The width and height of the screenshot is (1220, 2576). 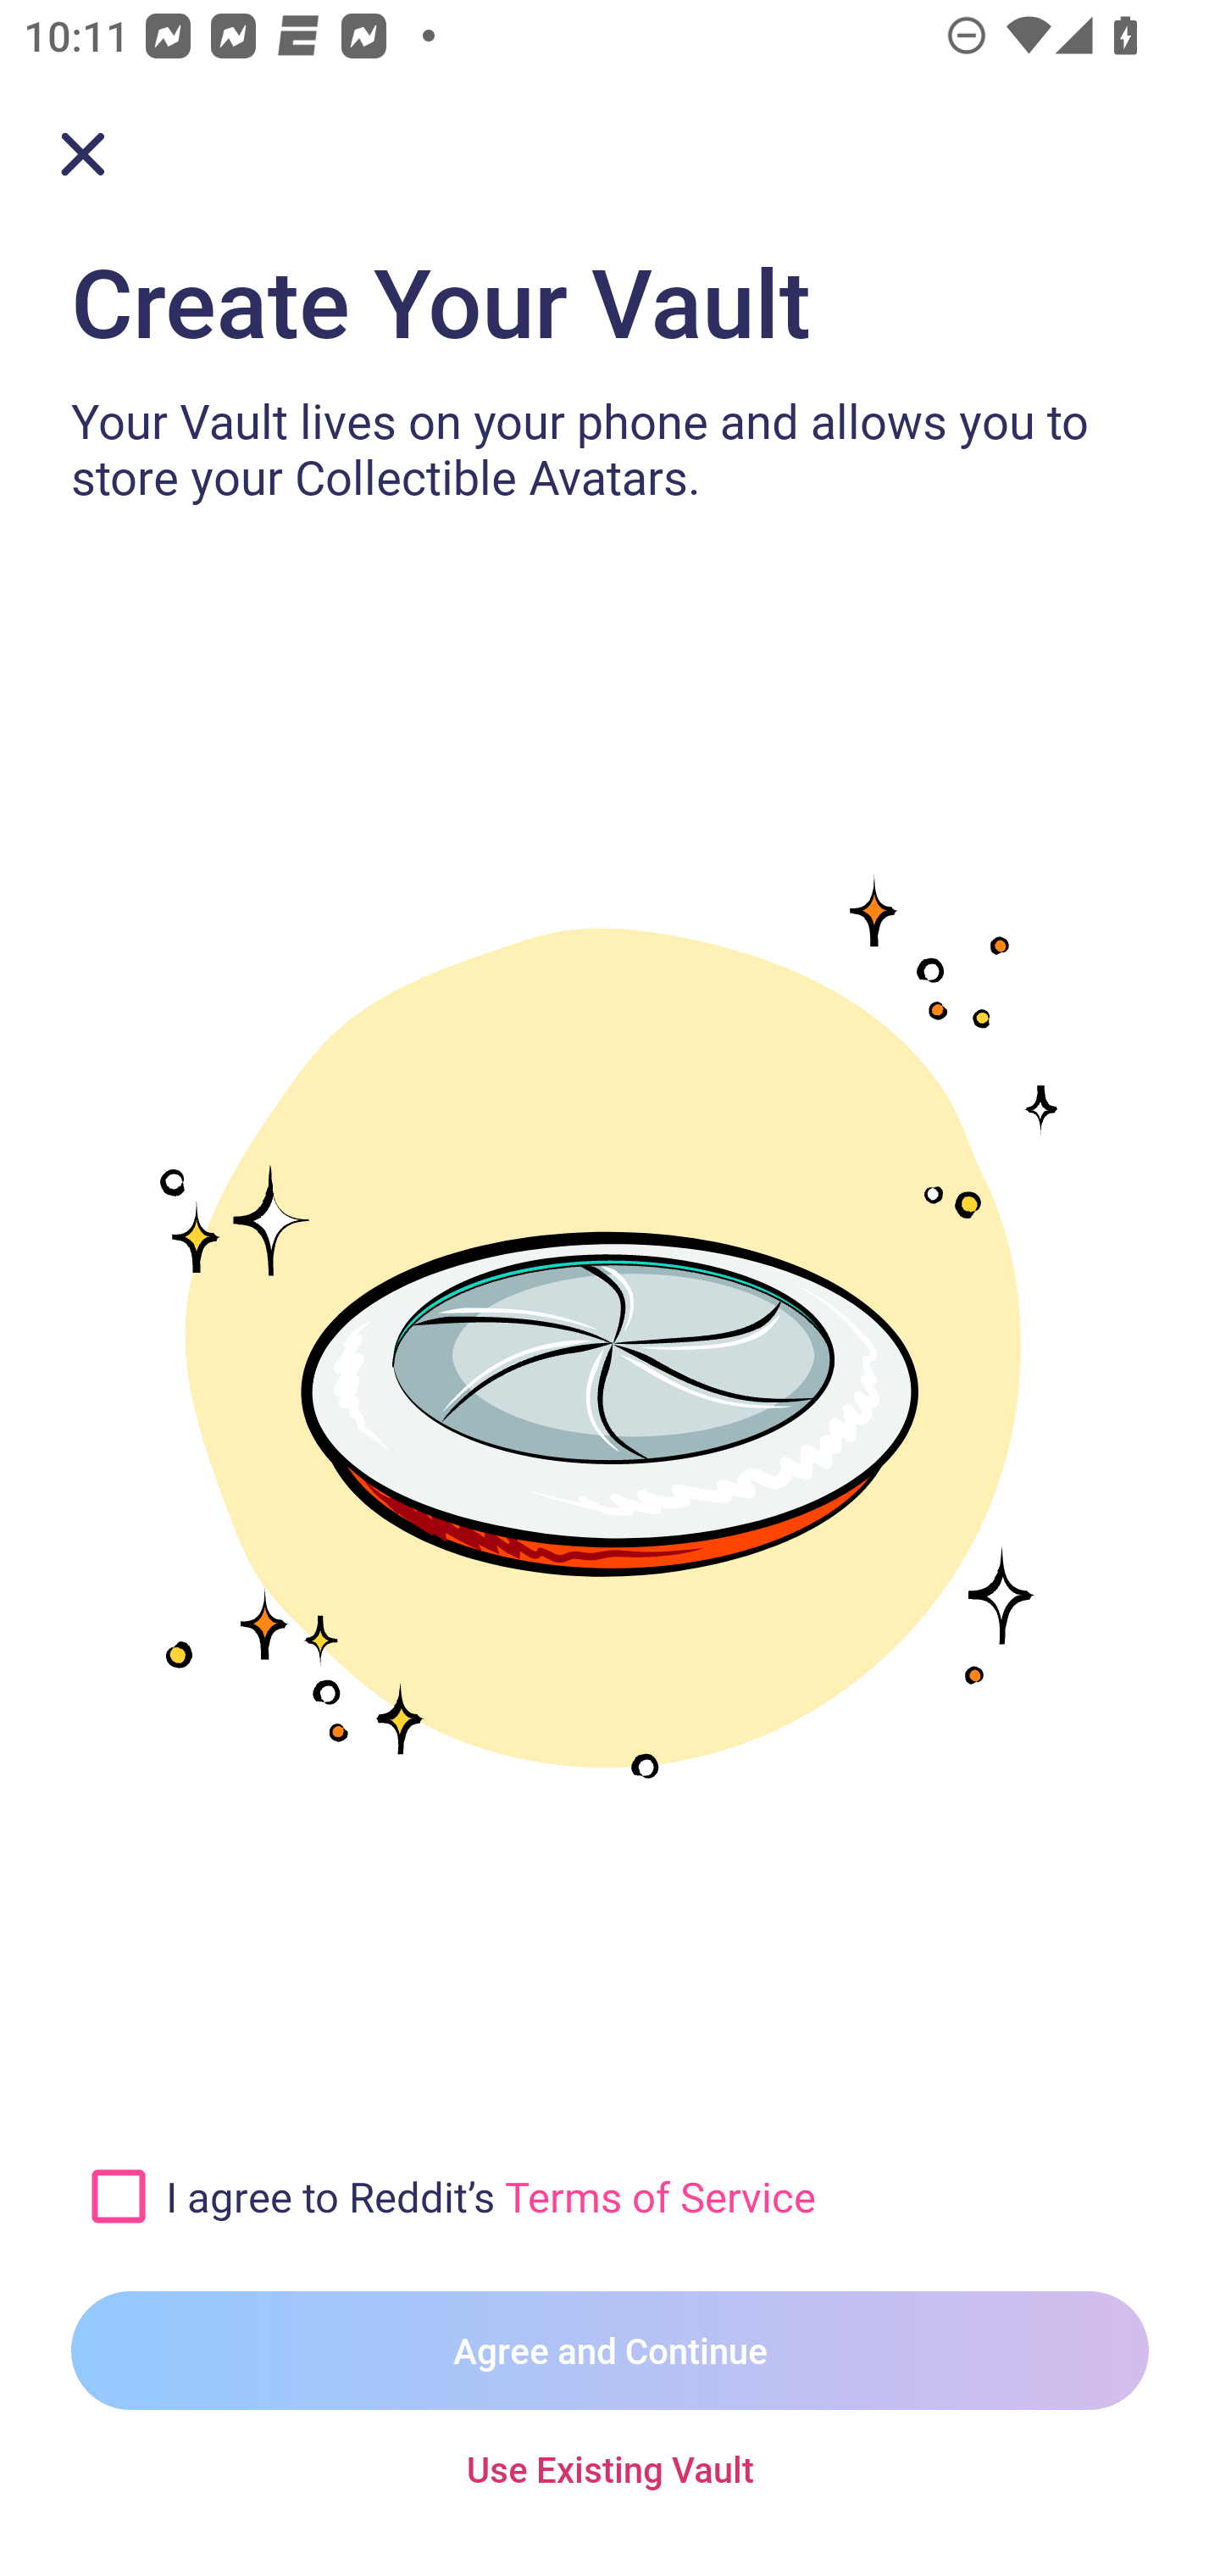 I want to click on Agree and Continue, so click(x=610, y=2351).